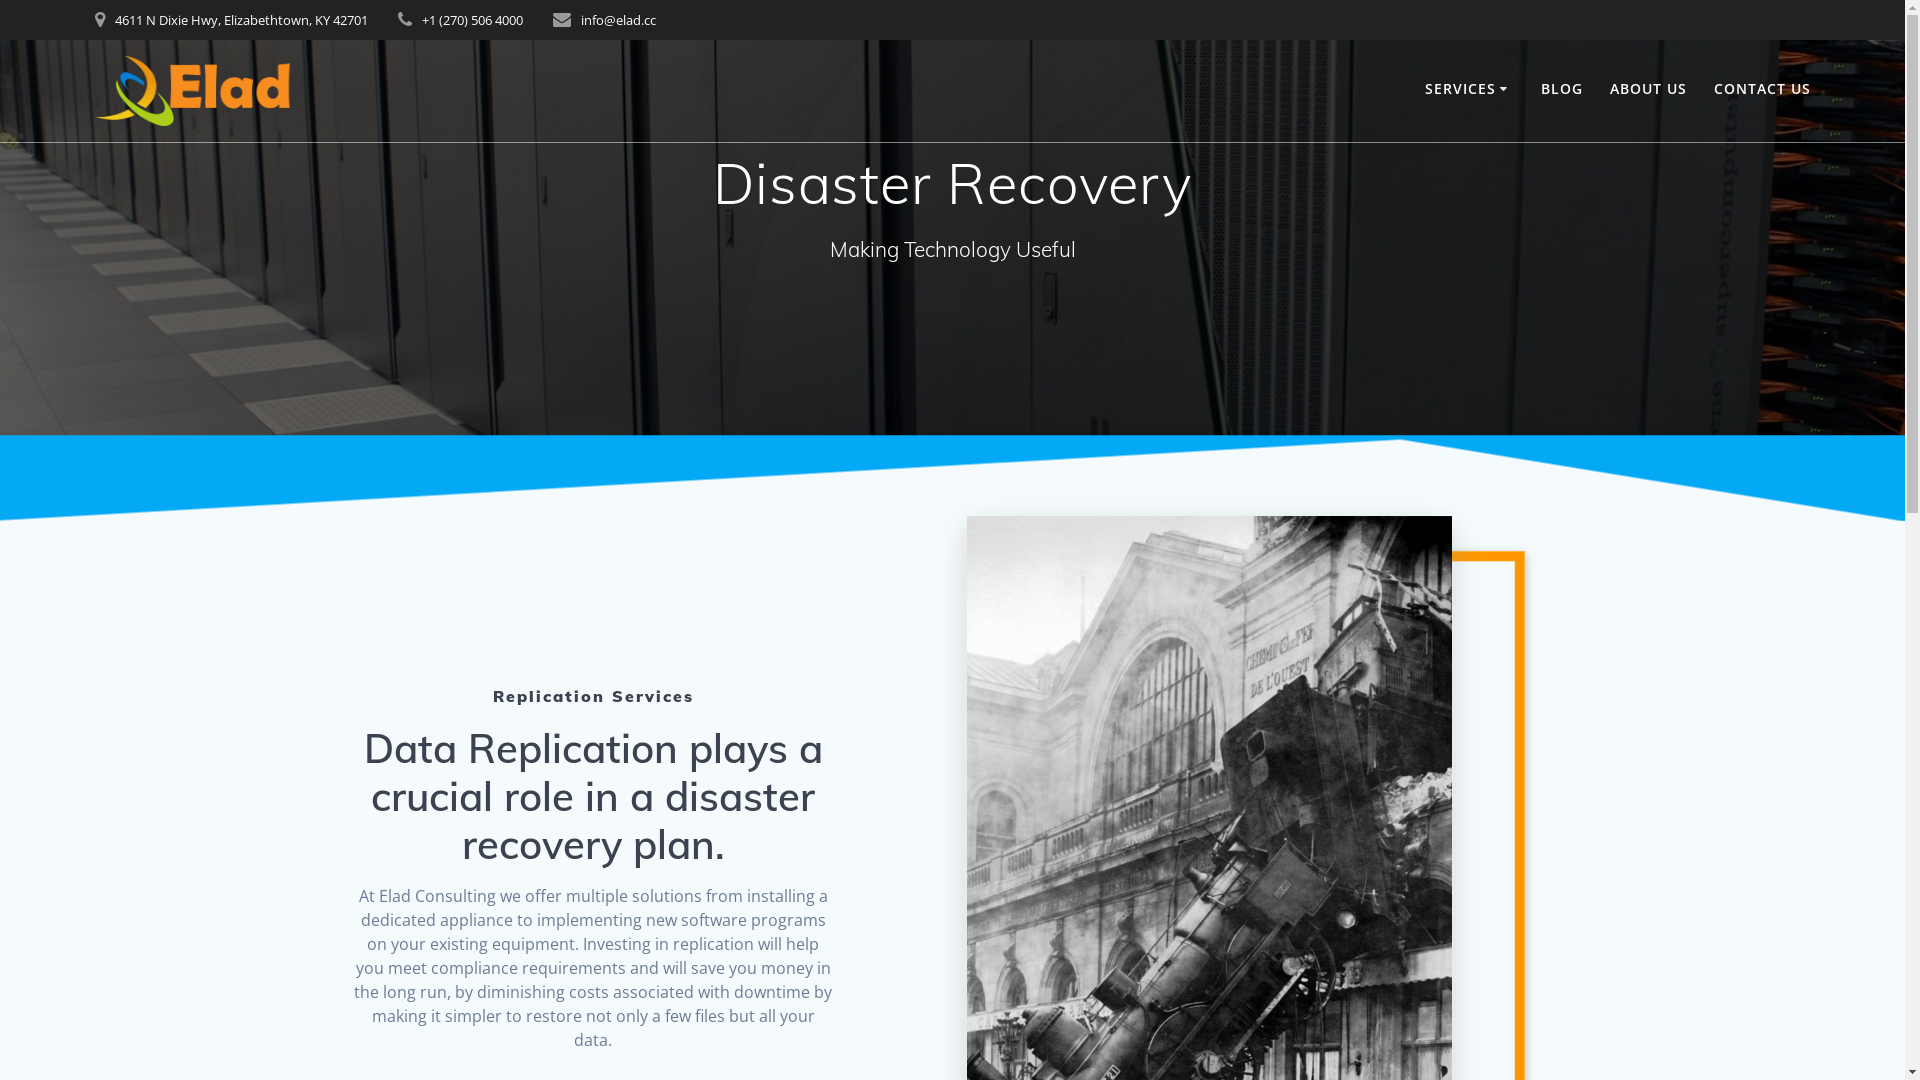  I want to click on SERVICES, so click(1470, 90).